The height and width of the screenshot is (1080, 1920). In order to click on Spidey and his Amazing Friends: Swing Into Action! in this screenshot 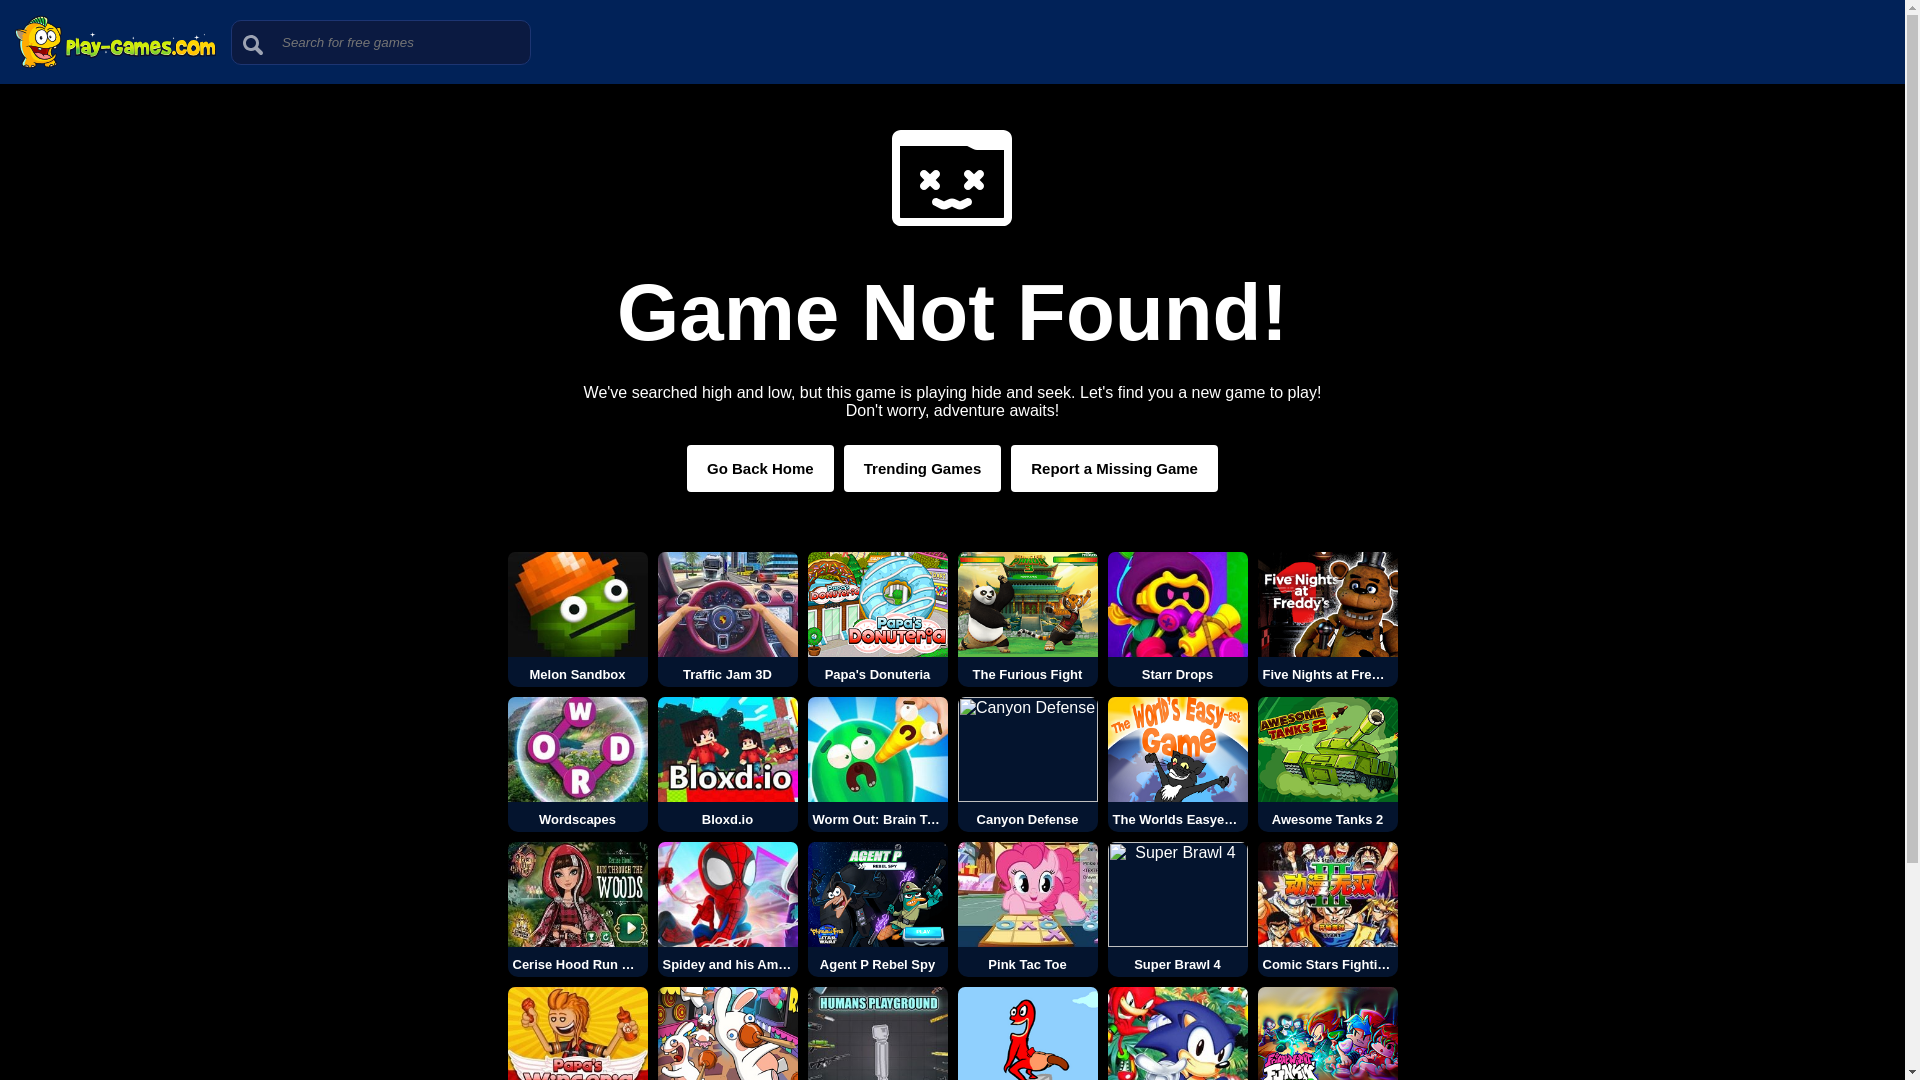, I will do `click(728, 910)`.